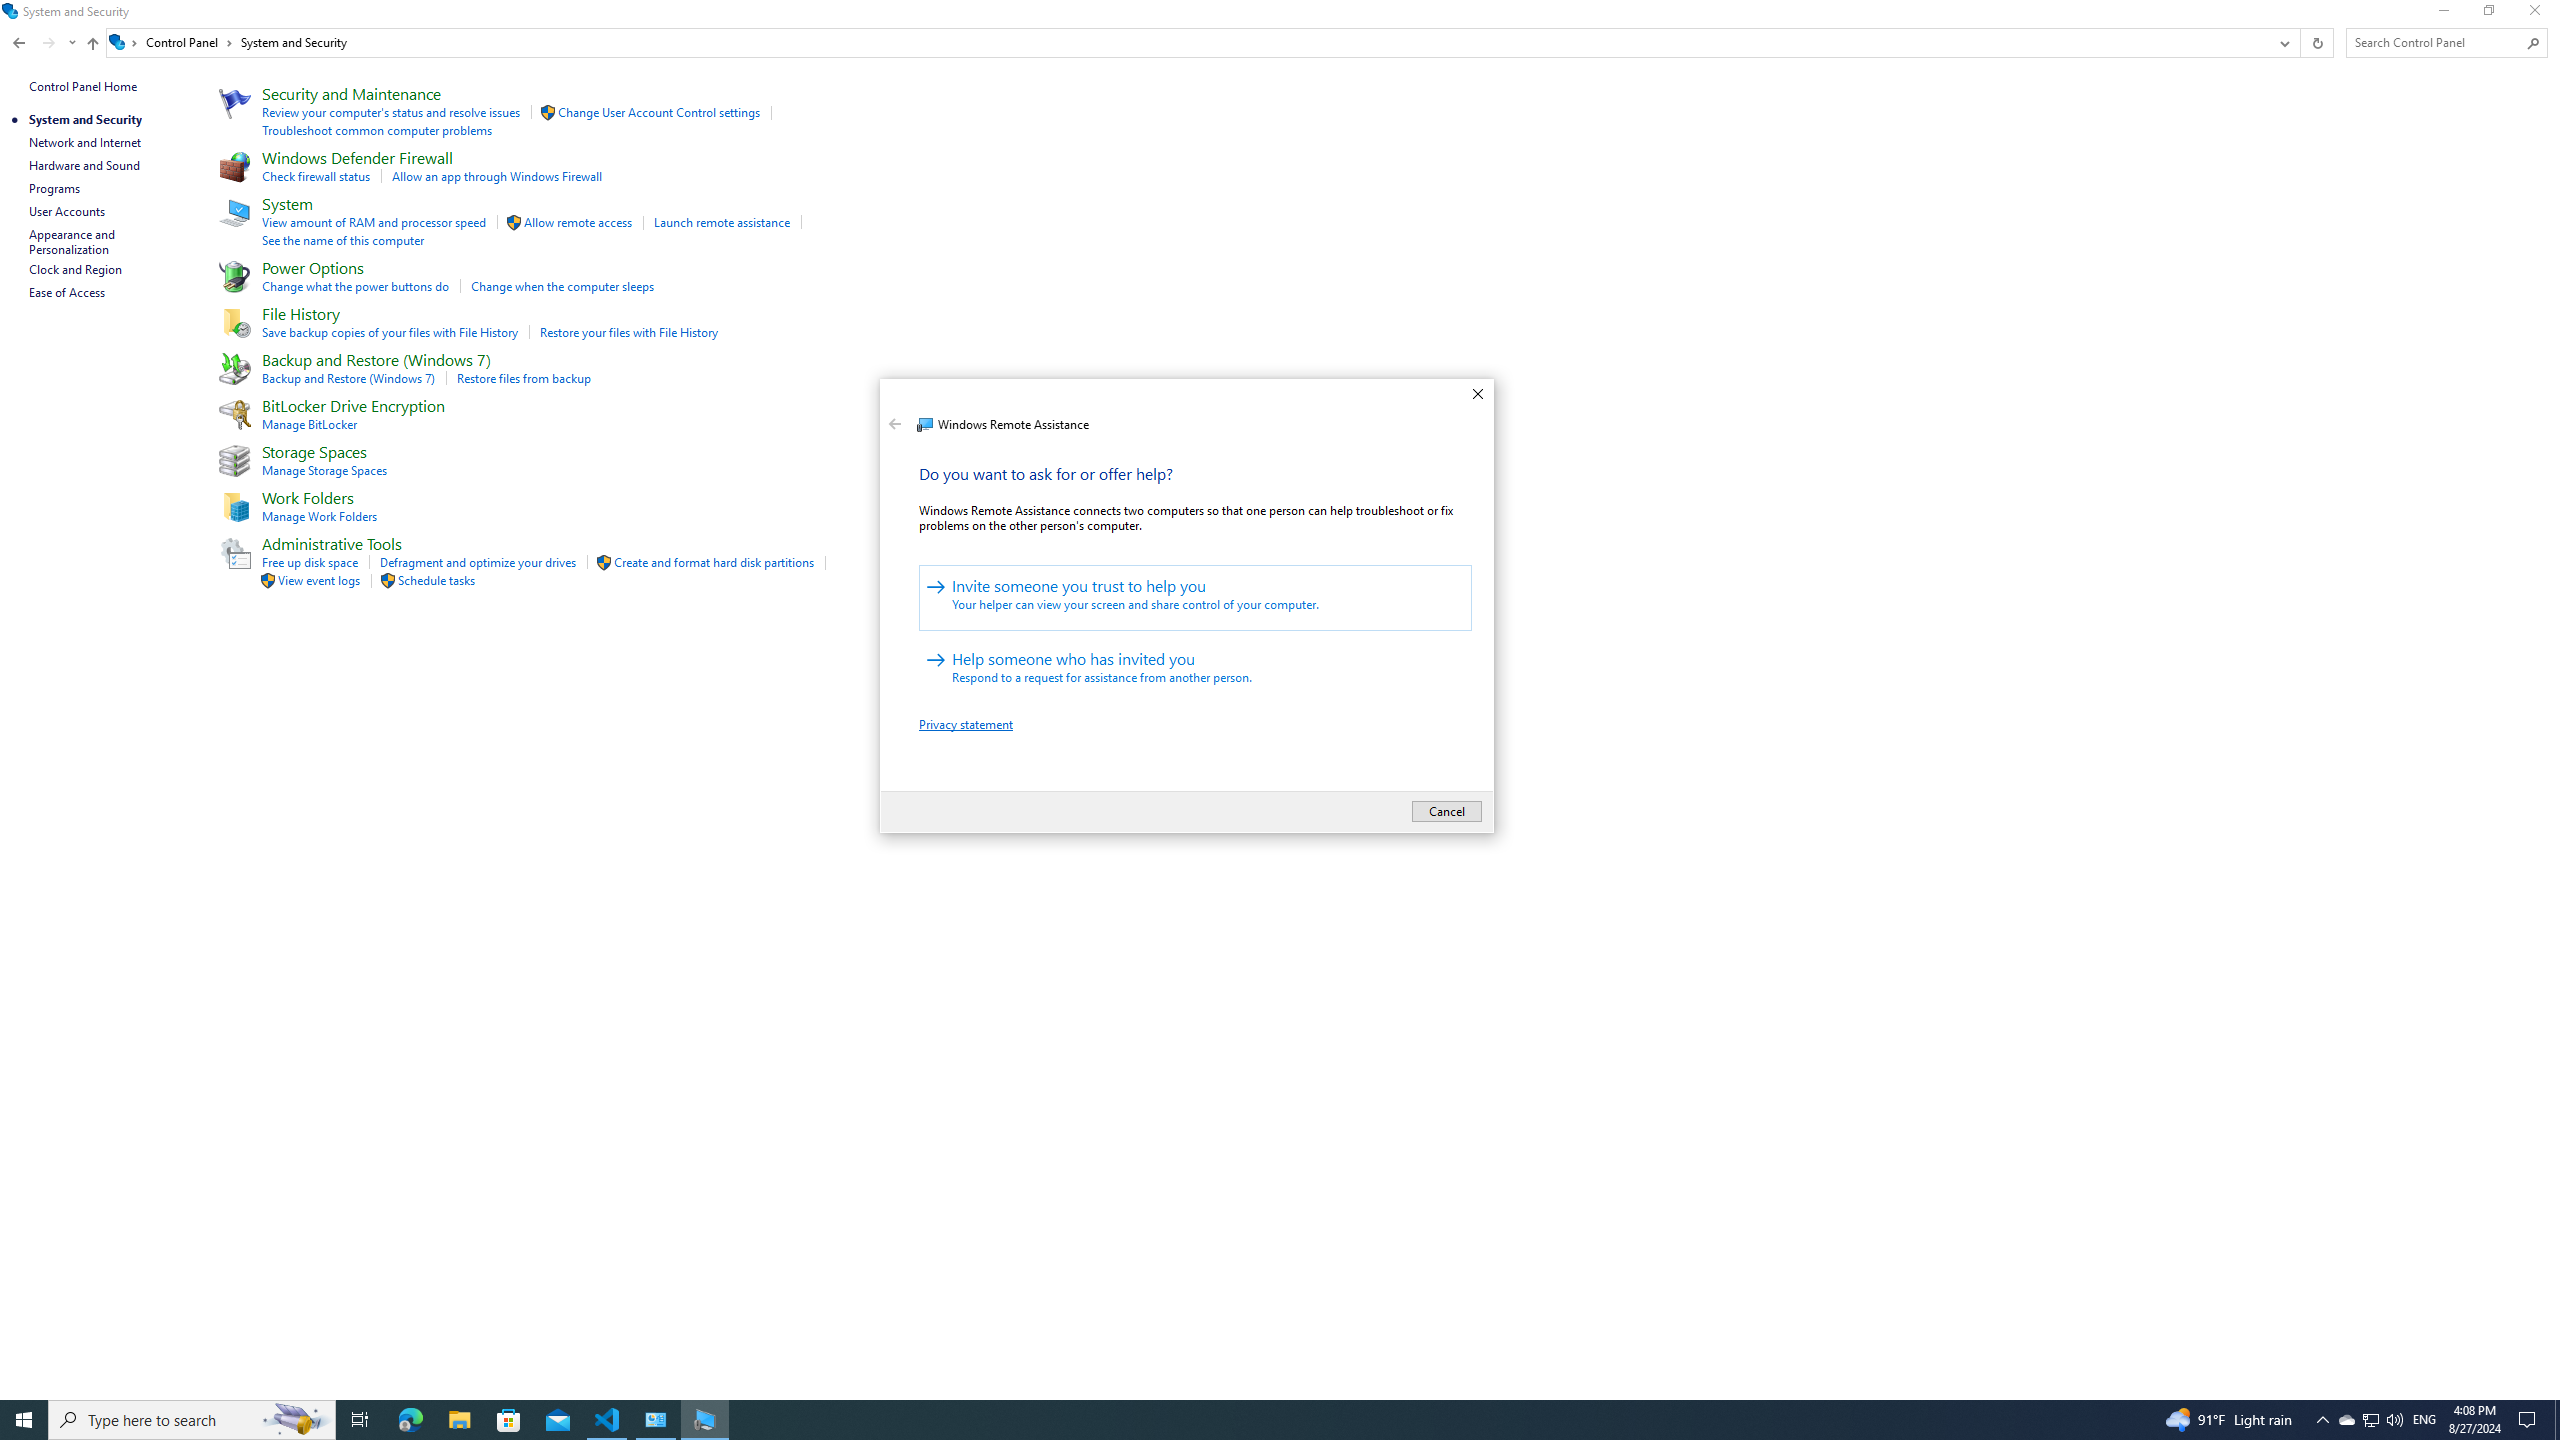  Describe the element at coordinates (509, 1420) in the screenshot. I see `Task View` at that location.